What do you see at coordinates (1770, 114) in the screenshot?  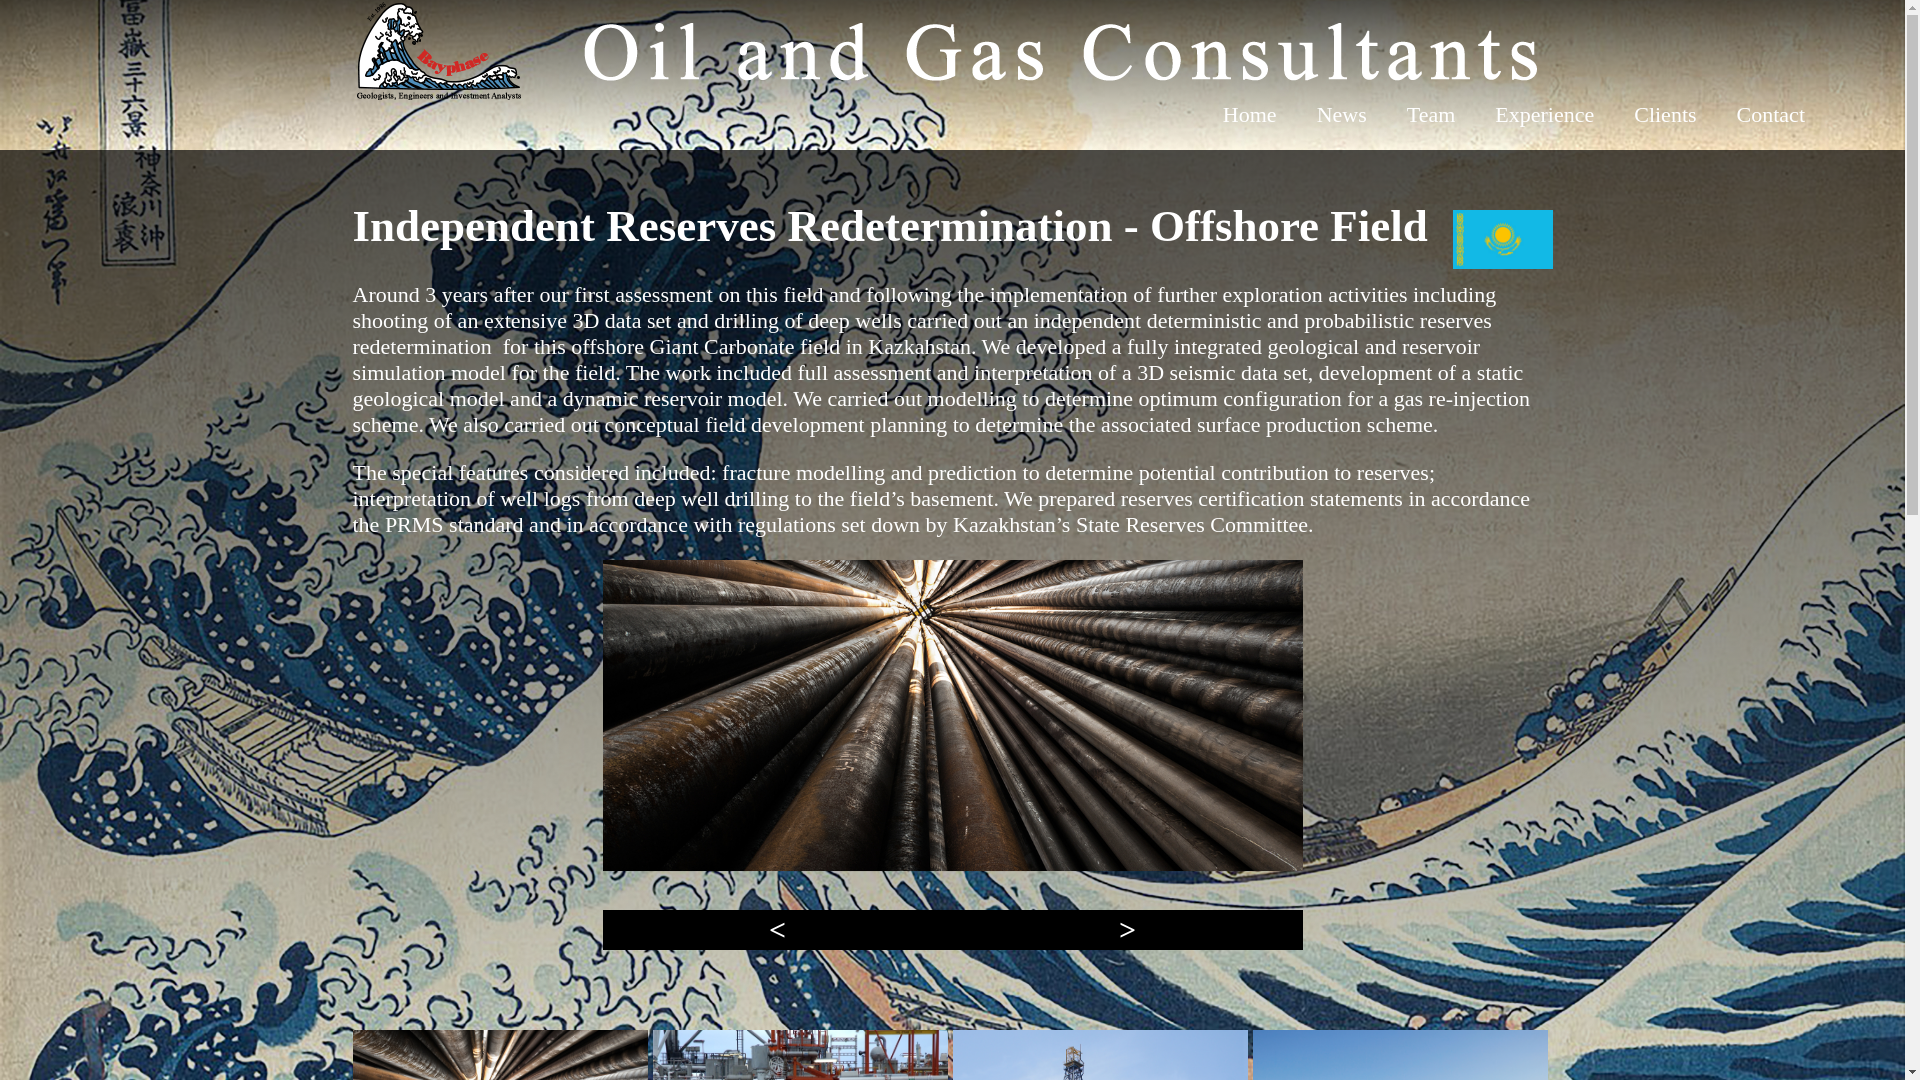 I see `Contact` at bounding box center [1770, 114].